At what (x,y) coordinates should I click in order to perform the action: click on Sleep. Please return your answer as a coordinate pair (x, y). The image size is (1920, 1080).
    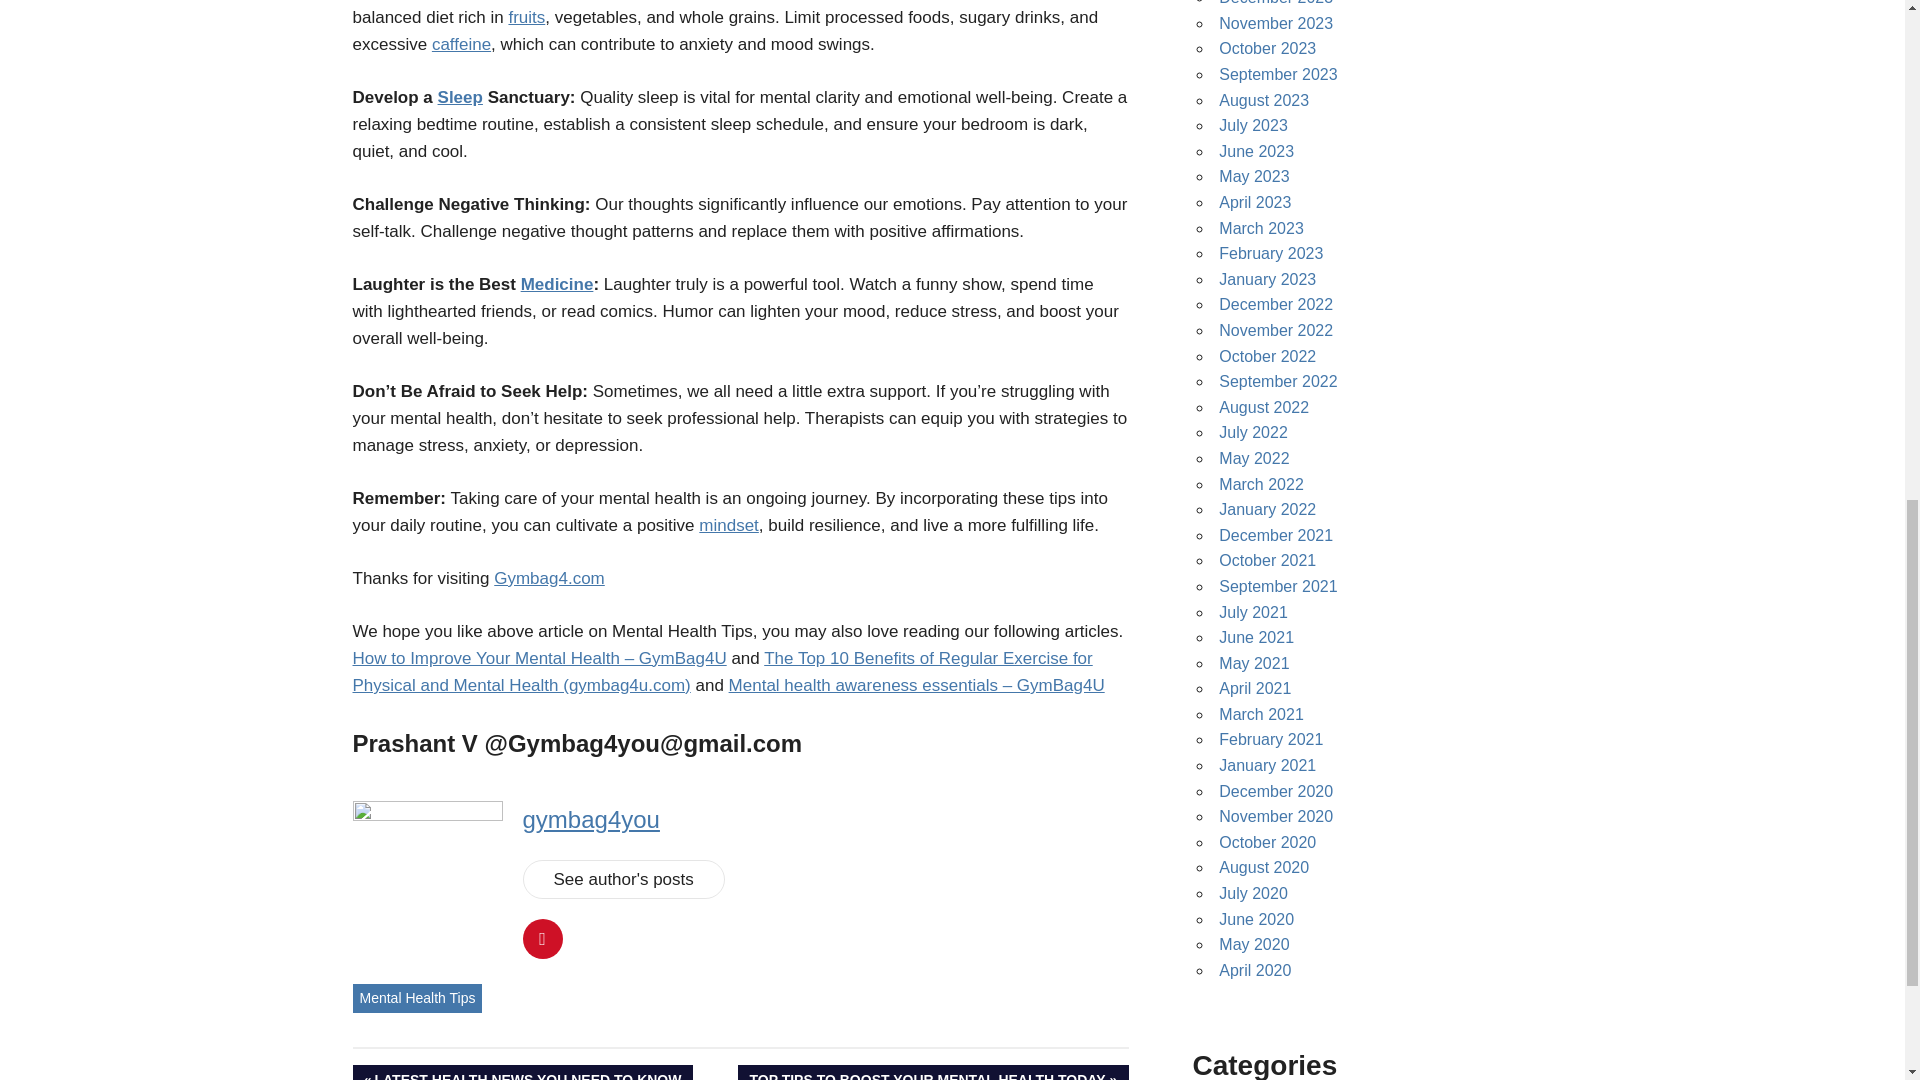
    Looking at the image, I should click on (521, 1072).